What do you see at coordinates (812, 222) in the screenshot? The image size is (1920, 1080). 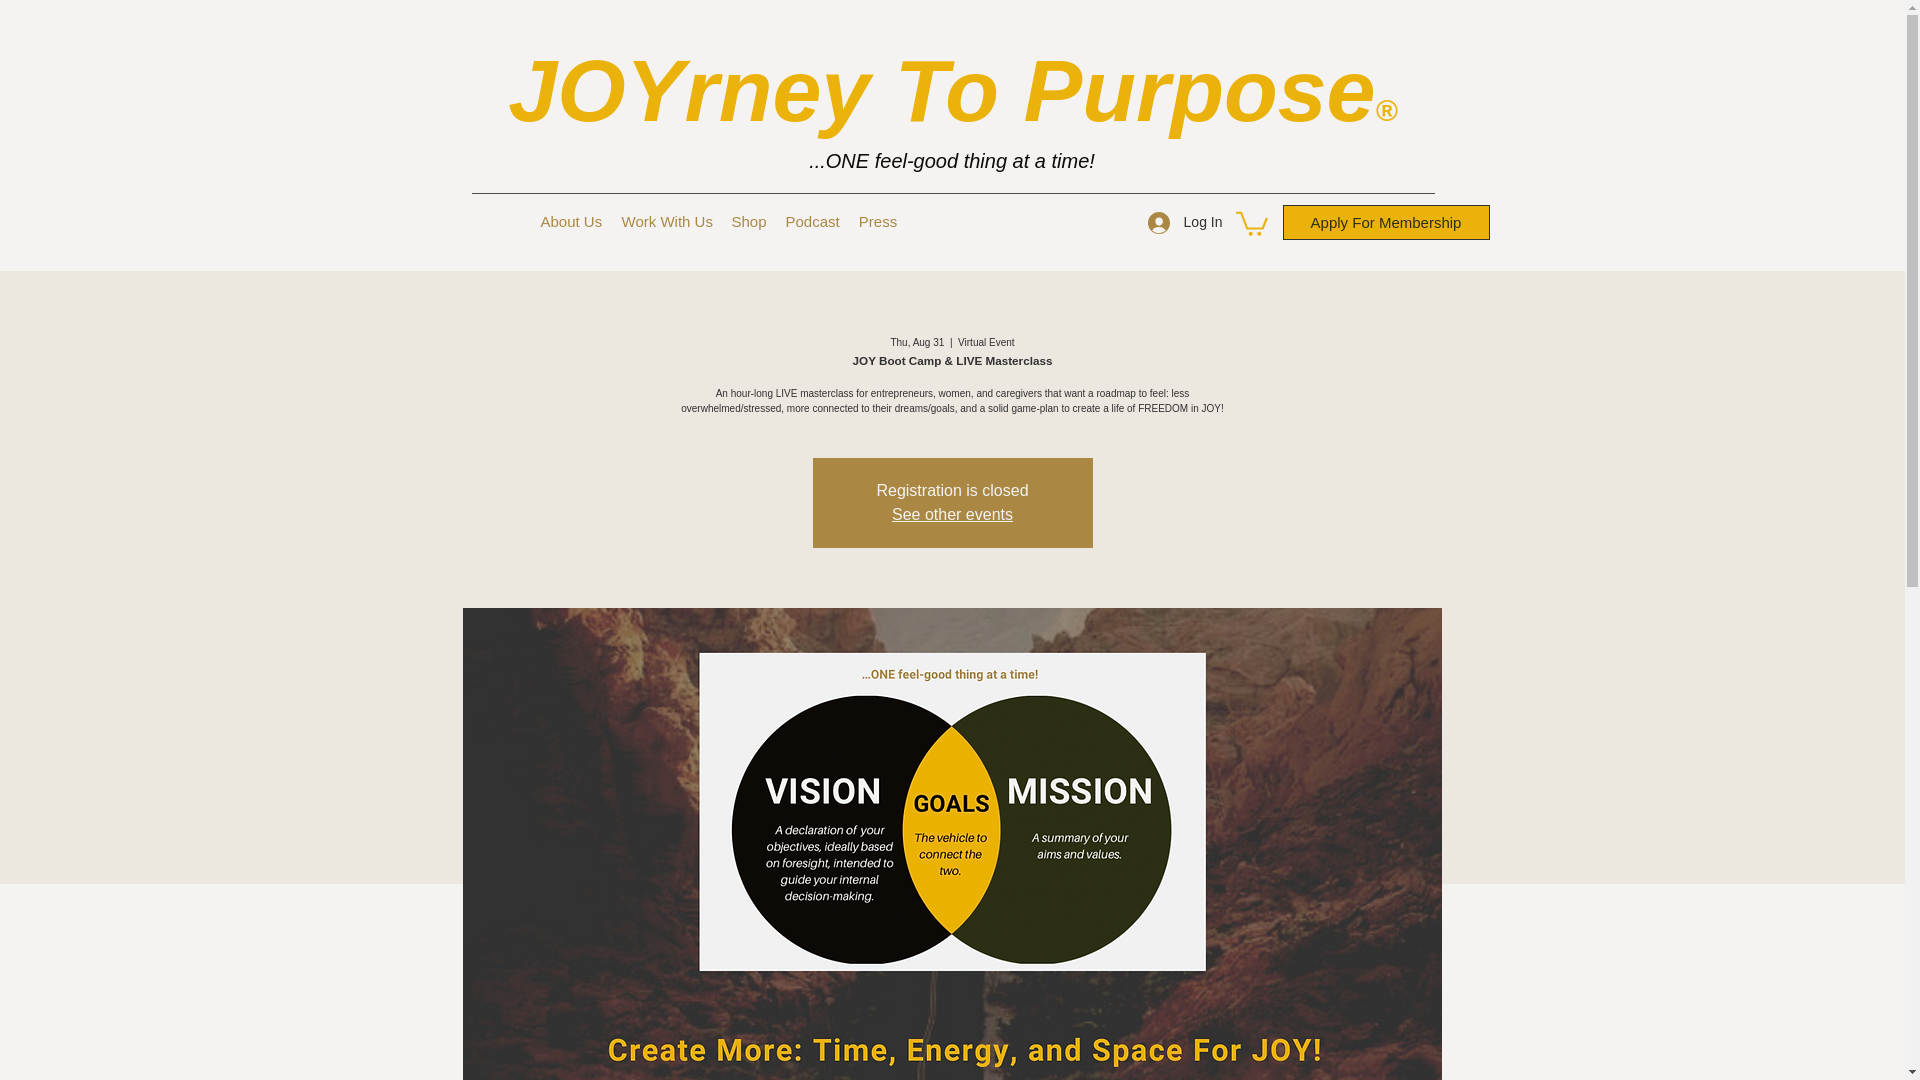 I see `Podcast` at bounding box center [812, 222].